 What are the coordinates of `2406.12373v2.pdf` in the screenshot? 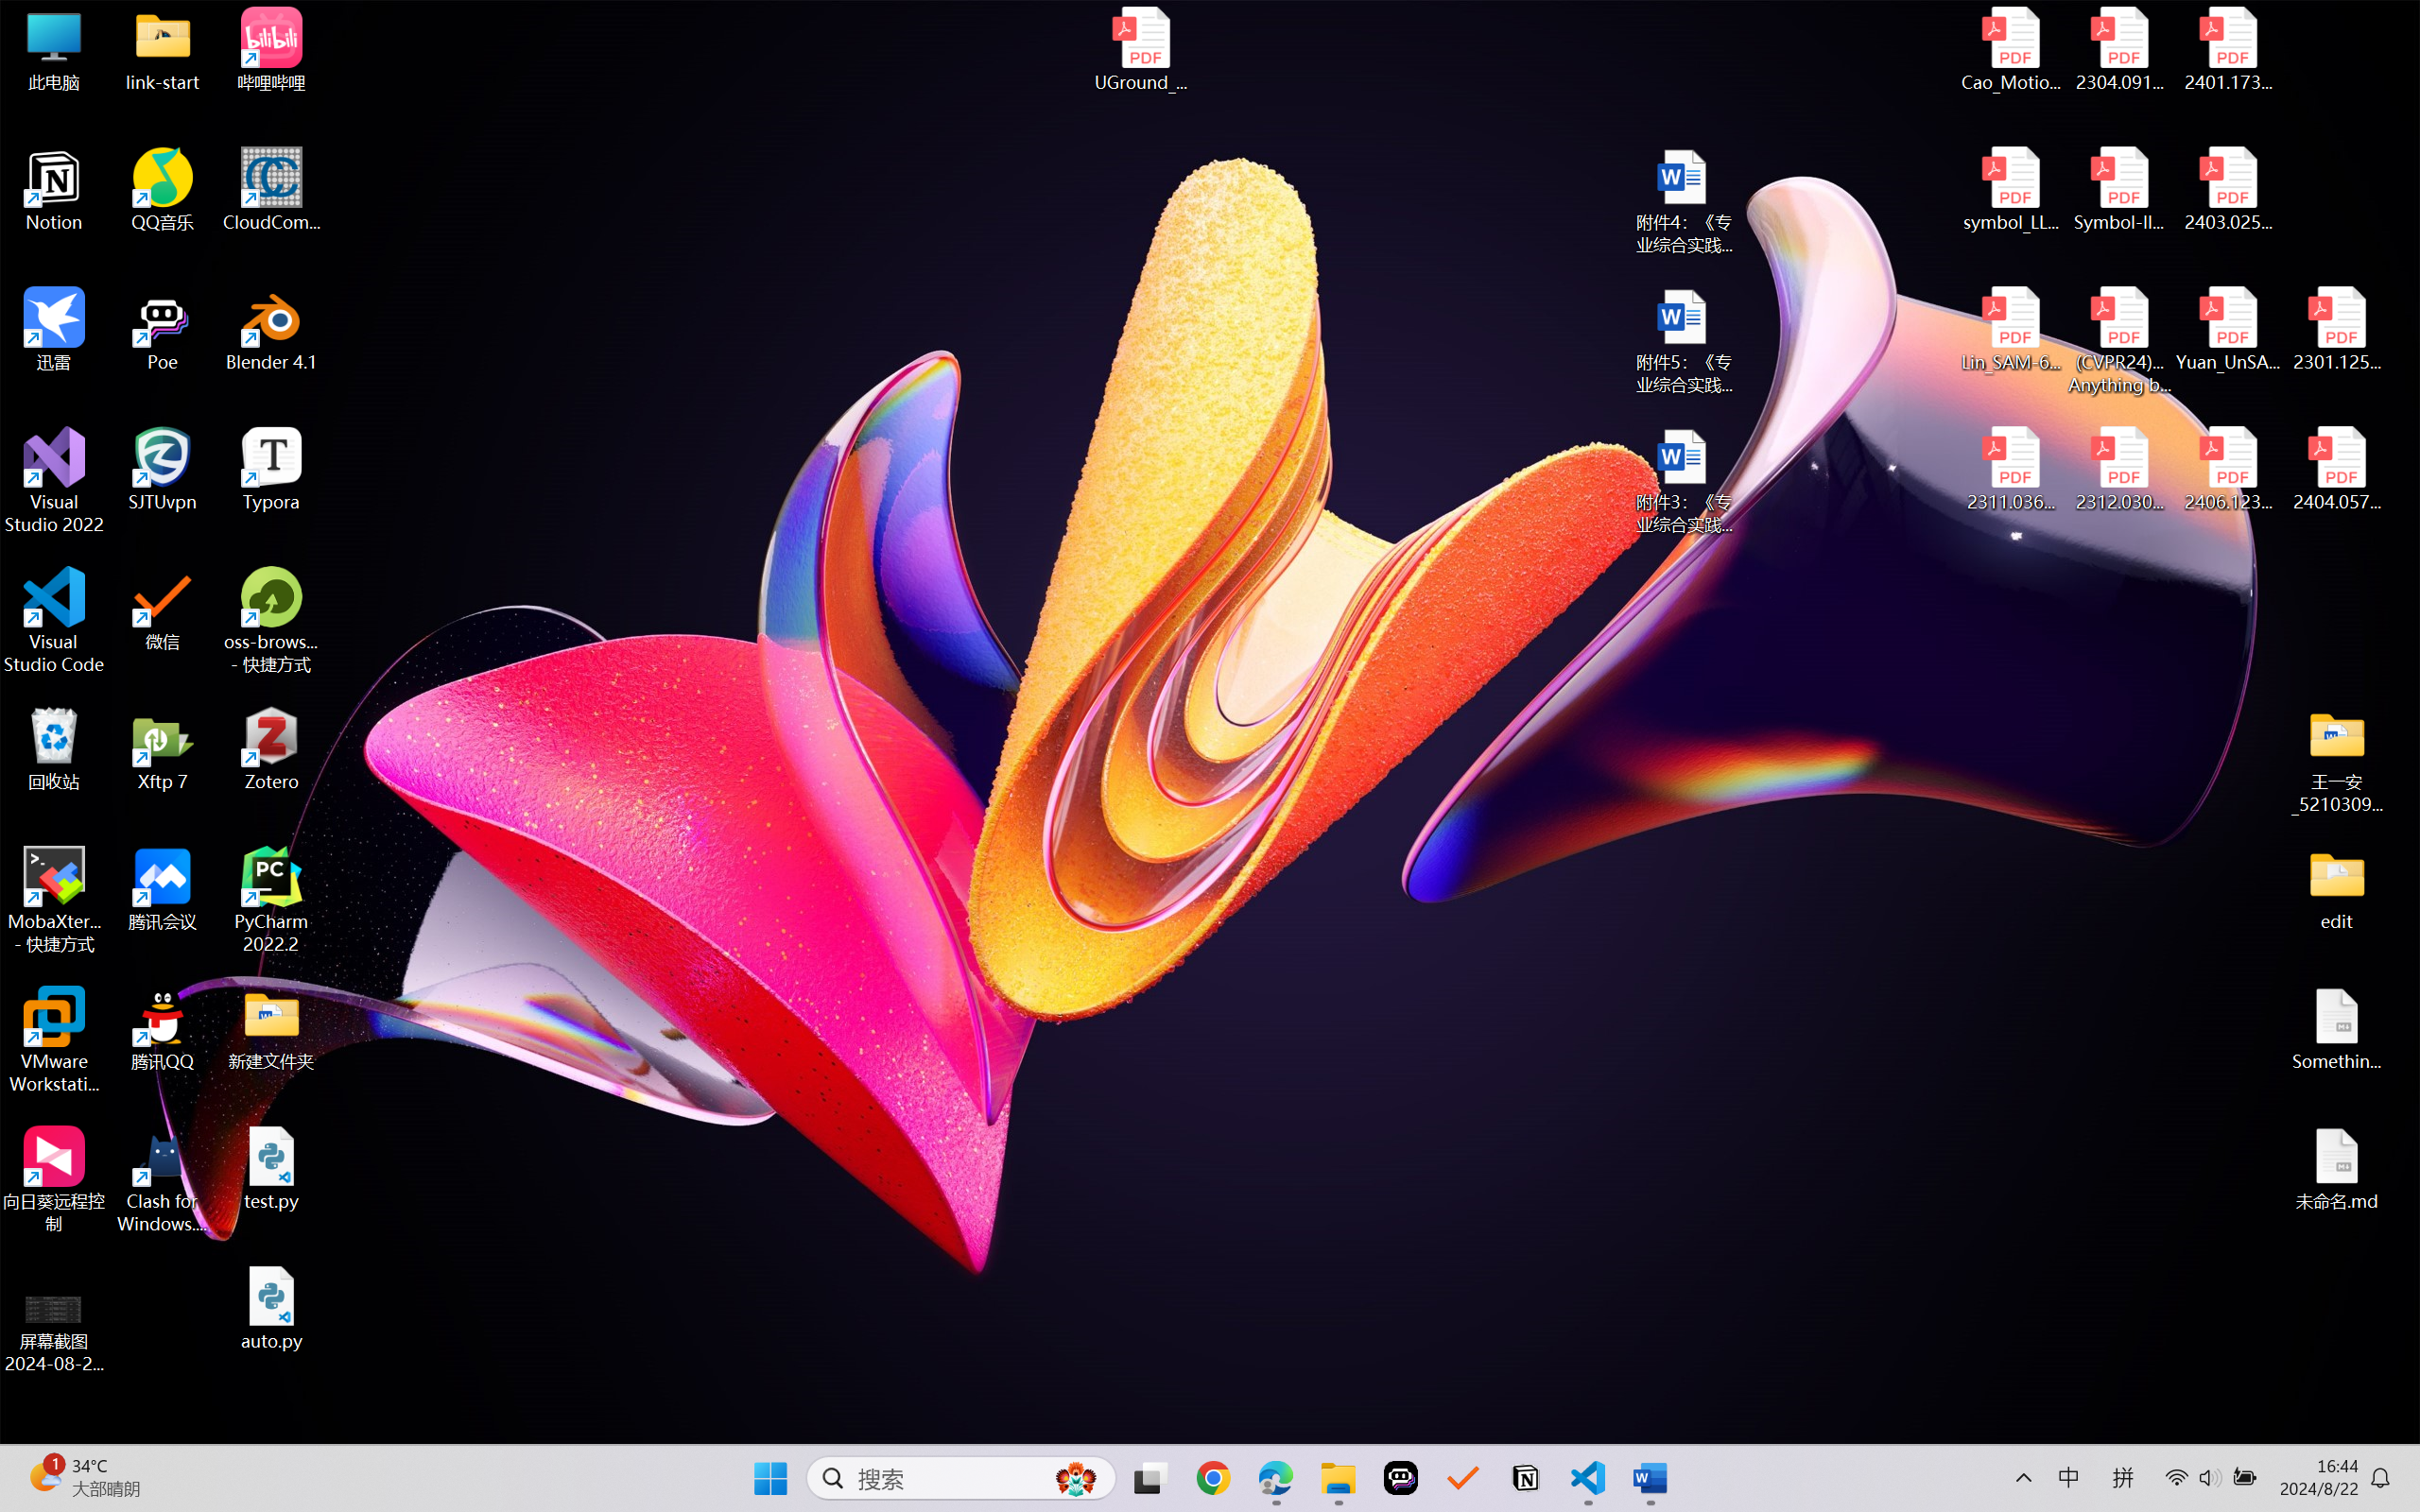 It's located at (2227, 470).